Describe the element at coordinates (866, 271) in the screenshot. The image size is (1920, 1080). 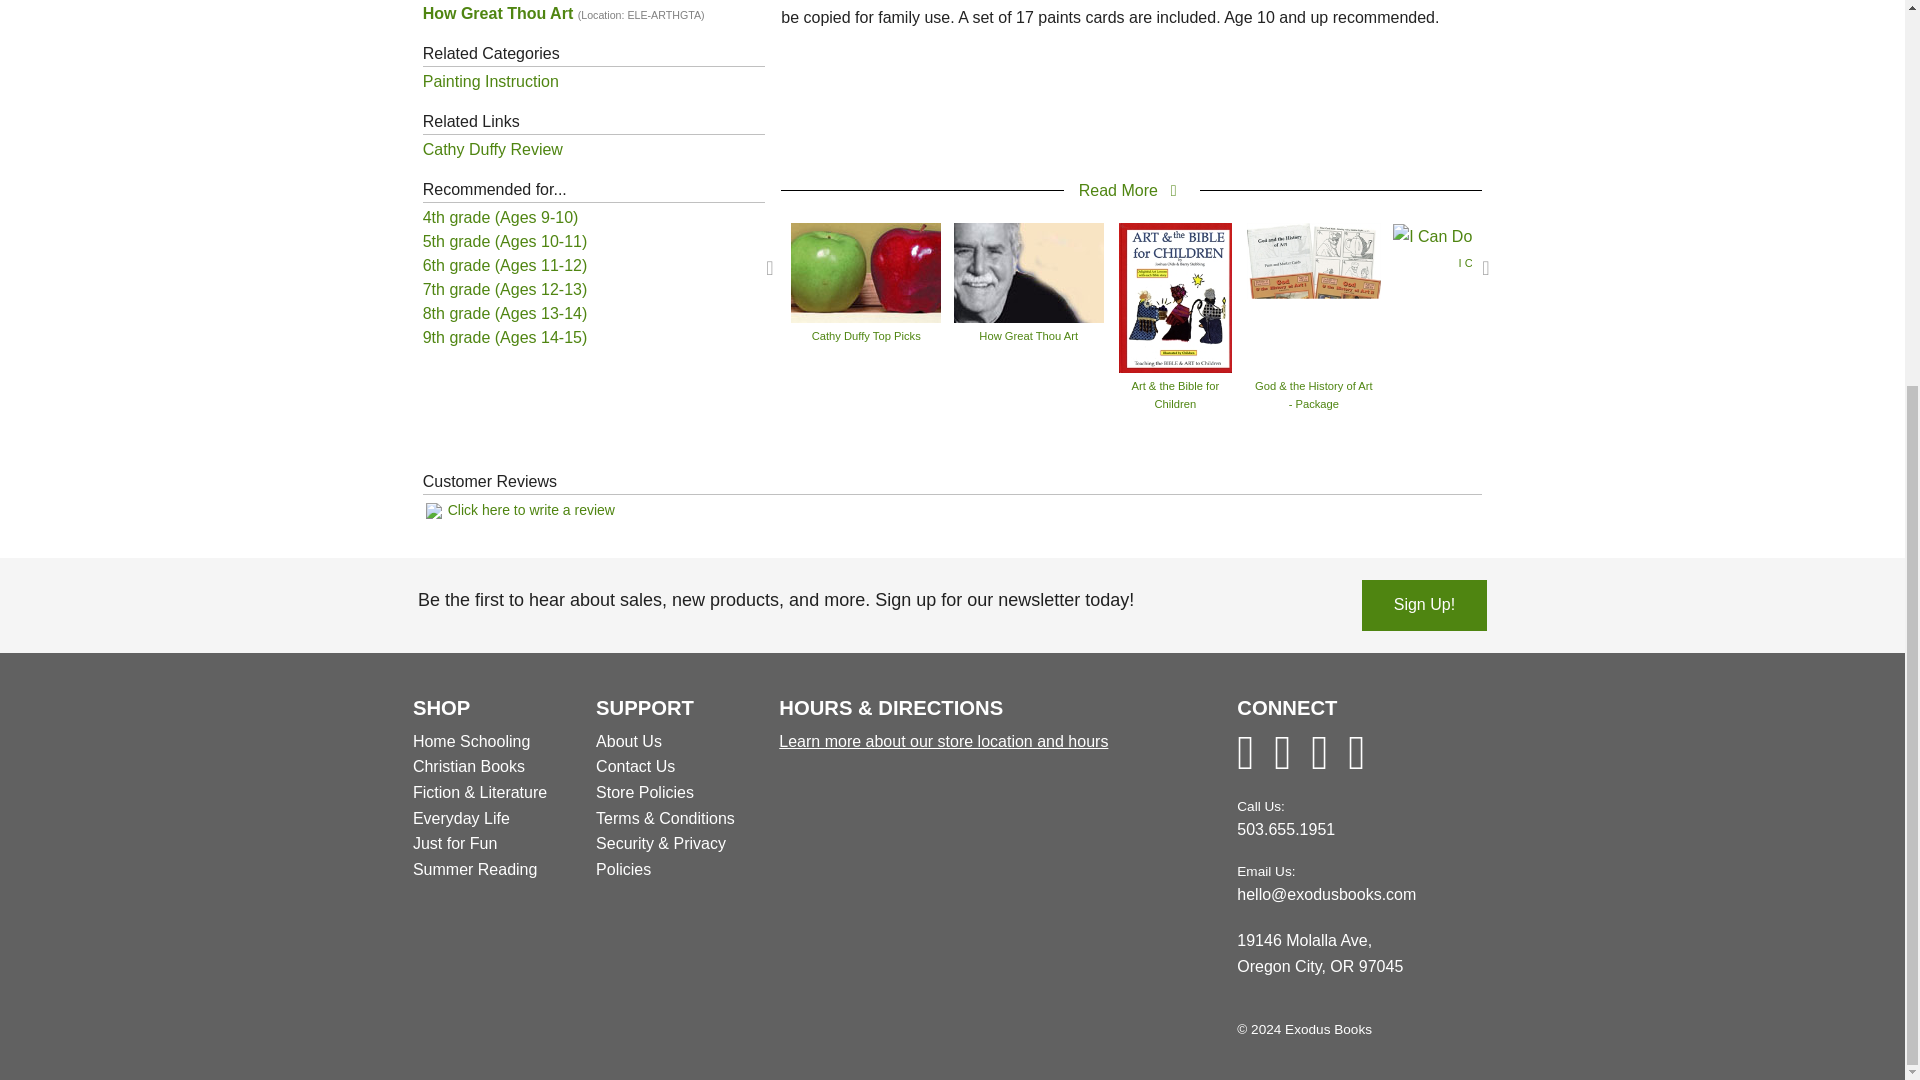
I see `Cathy Duffy Top Picks` at that location.